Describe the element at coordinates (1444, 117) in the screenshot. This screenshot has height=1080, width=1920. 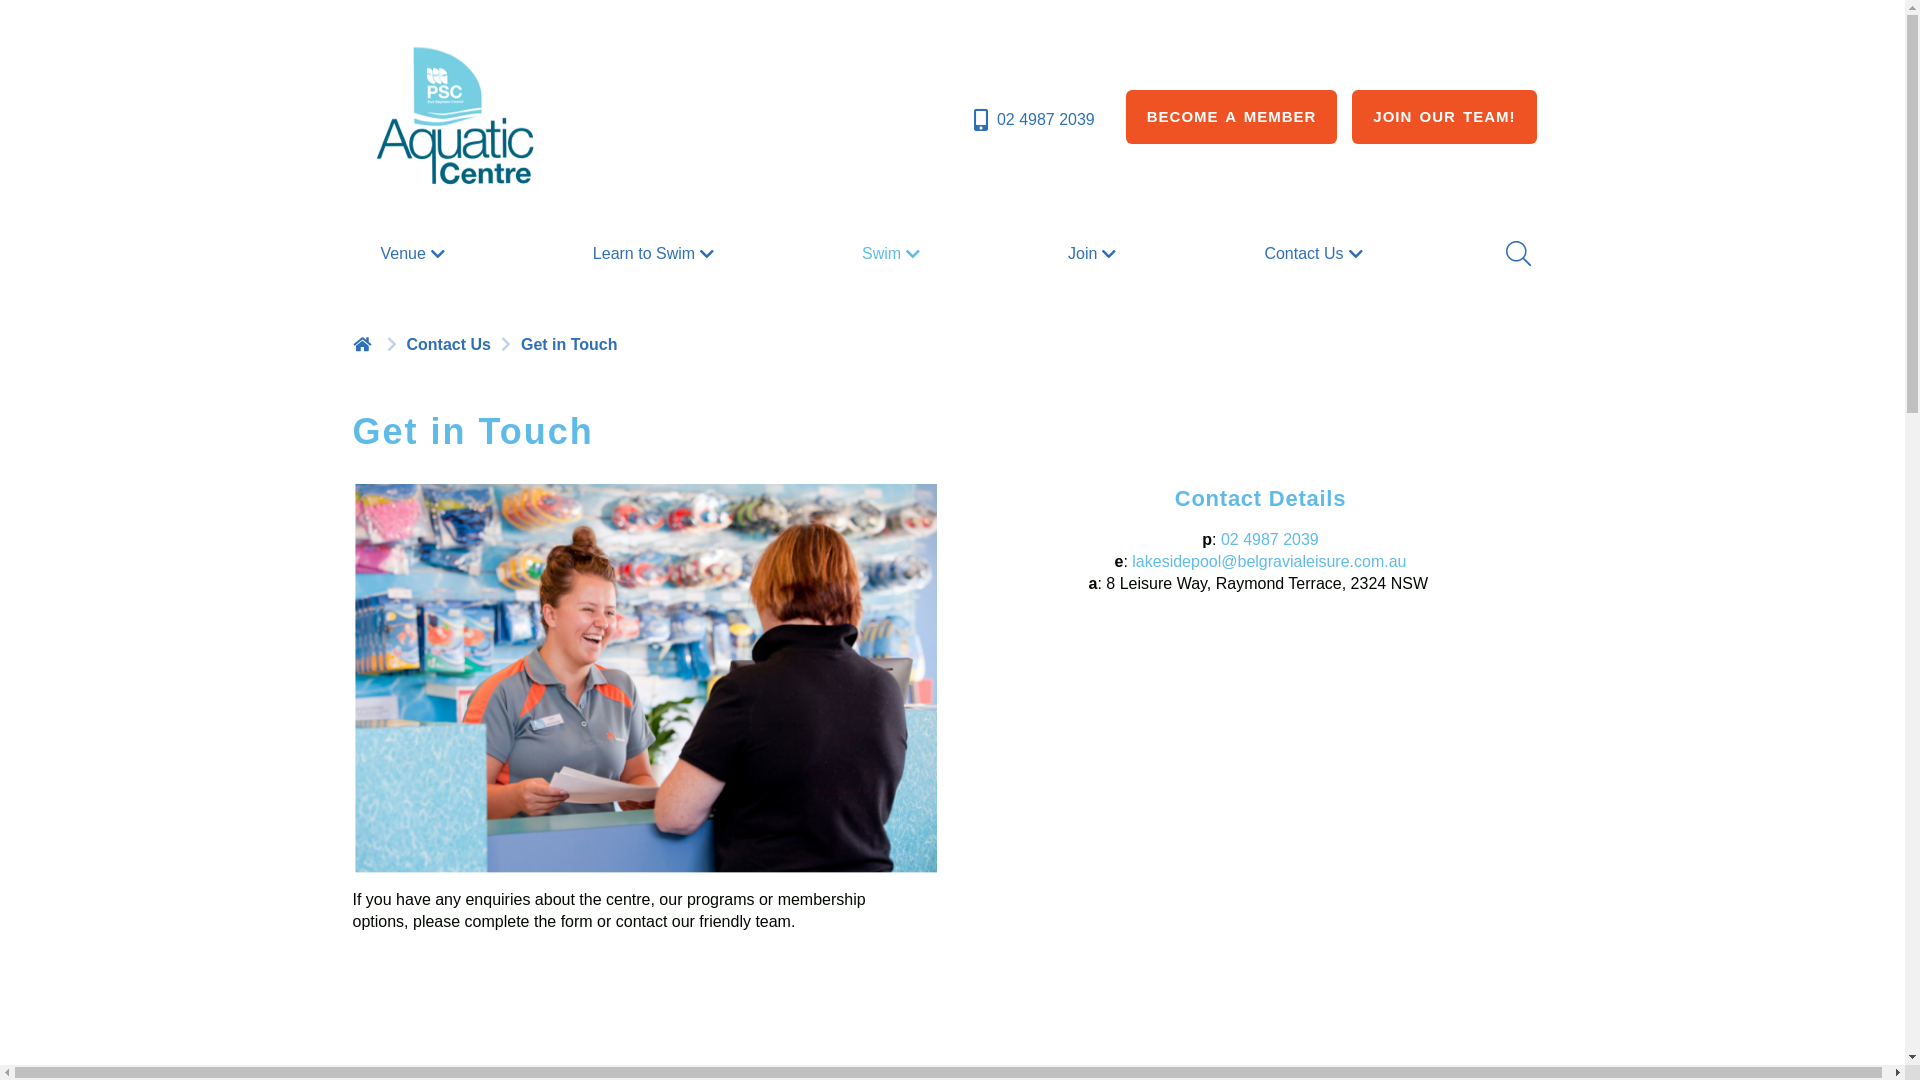
I see `JOIN OUR TEAM!` at that location.